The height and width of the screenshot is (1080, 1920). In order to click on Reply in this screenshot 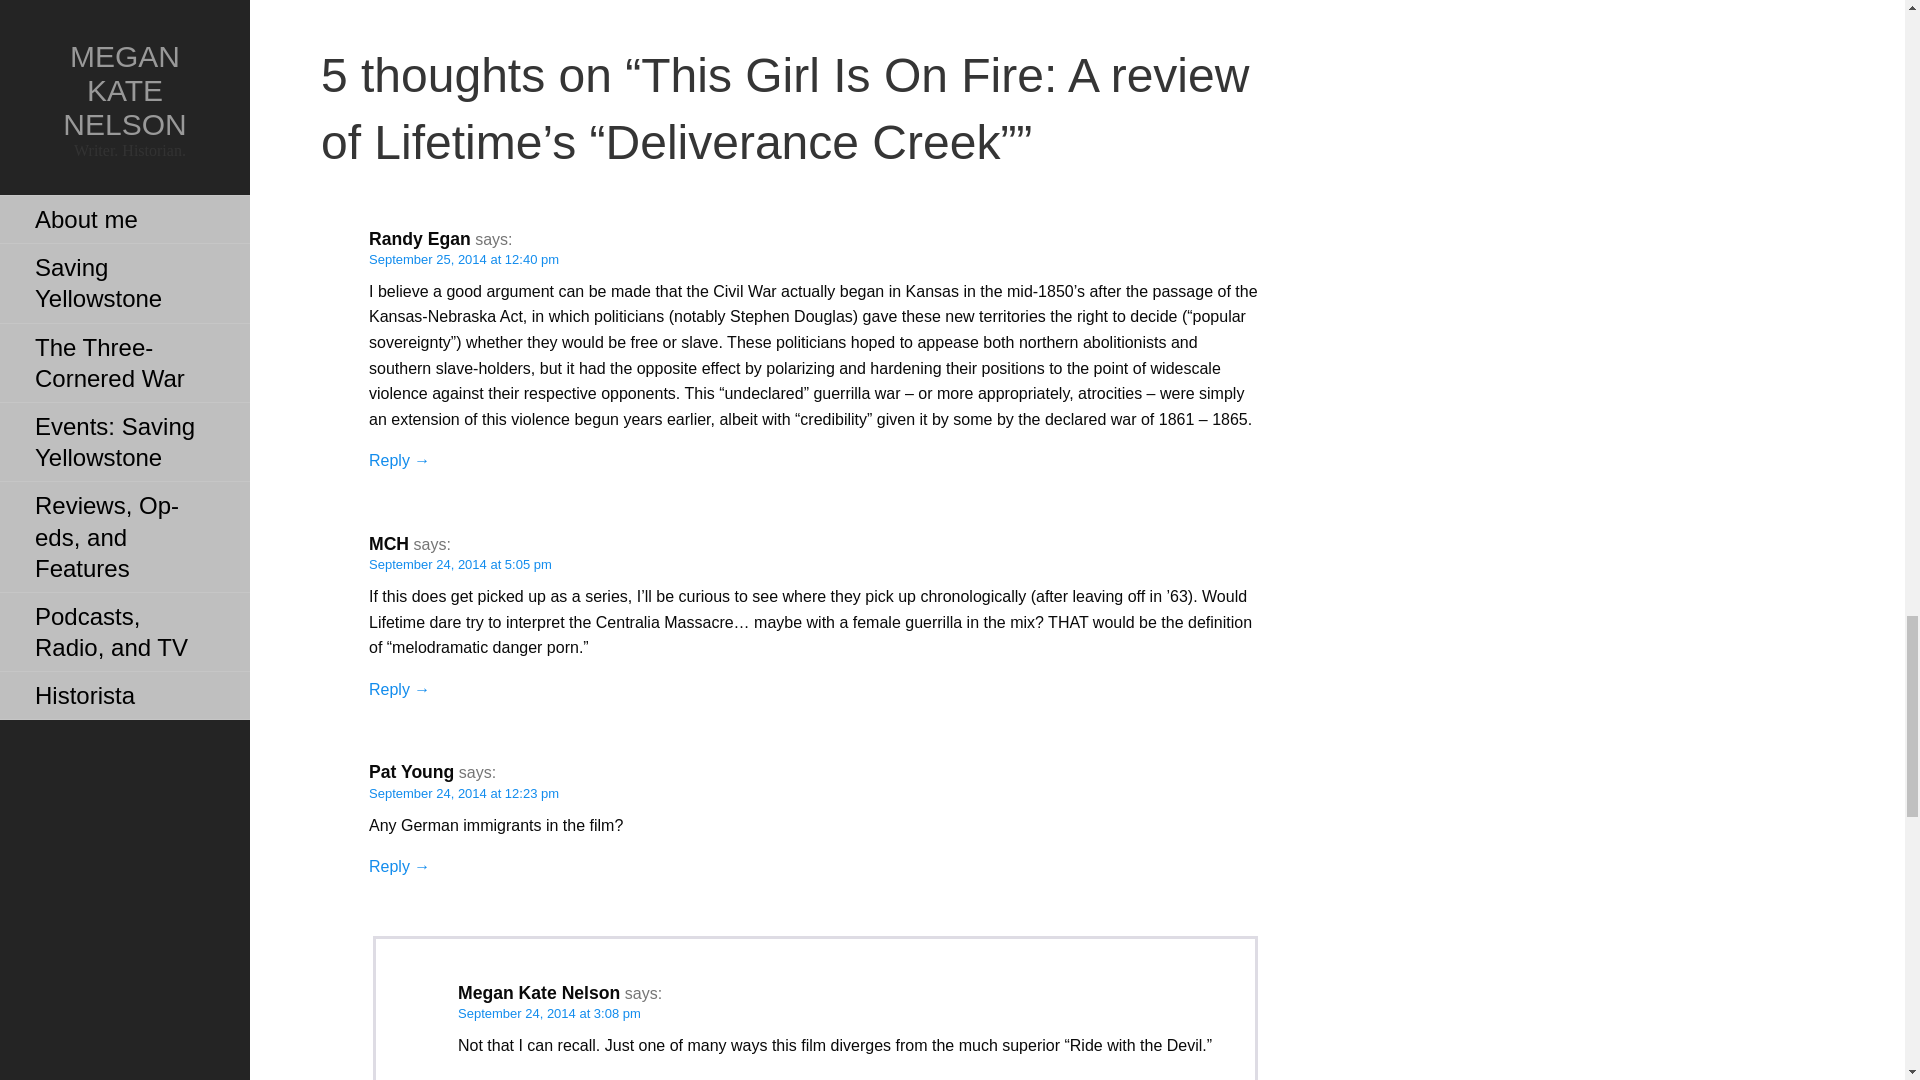, I will do `click(399, 689)`.